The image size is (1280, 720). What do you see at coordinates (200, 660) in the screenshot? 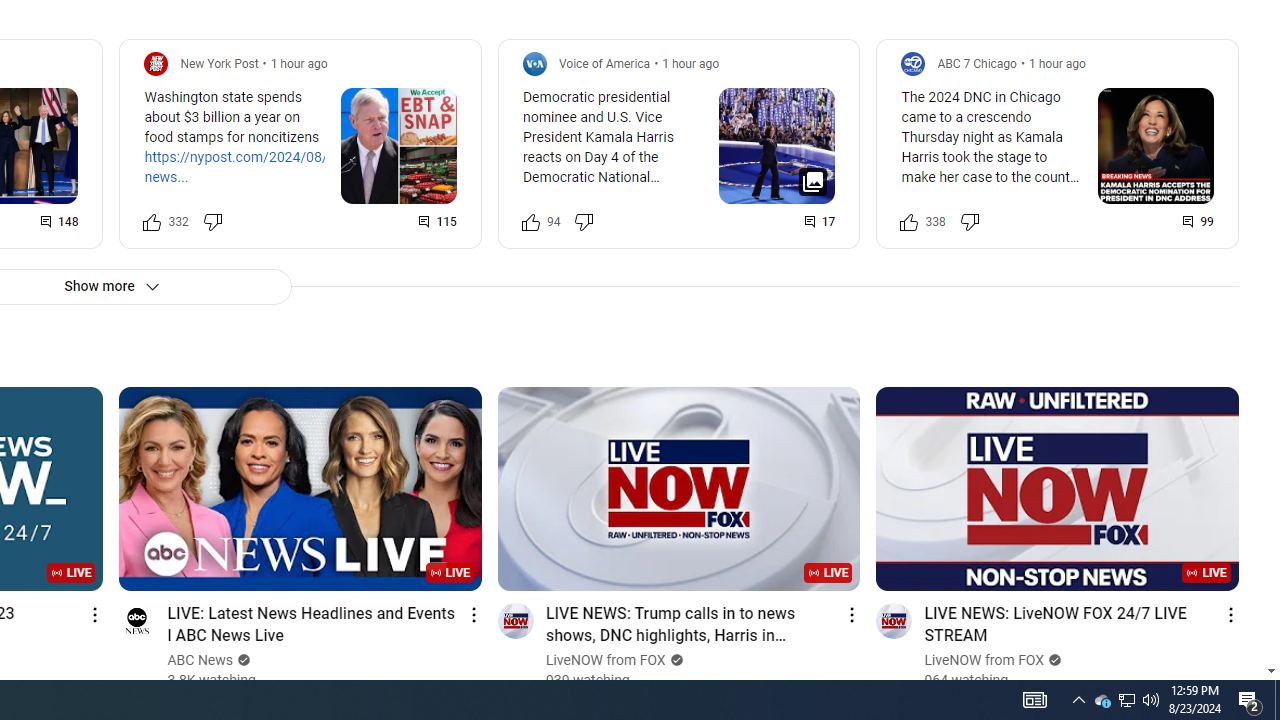
I see `ABC News` at bounding box center [200, 660].